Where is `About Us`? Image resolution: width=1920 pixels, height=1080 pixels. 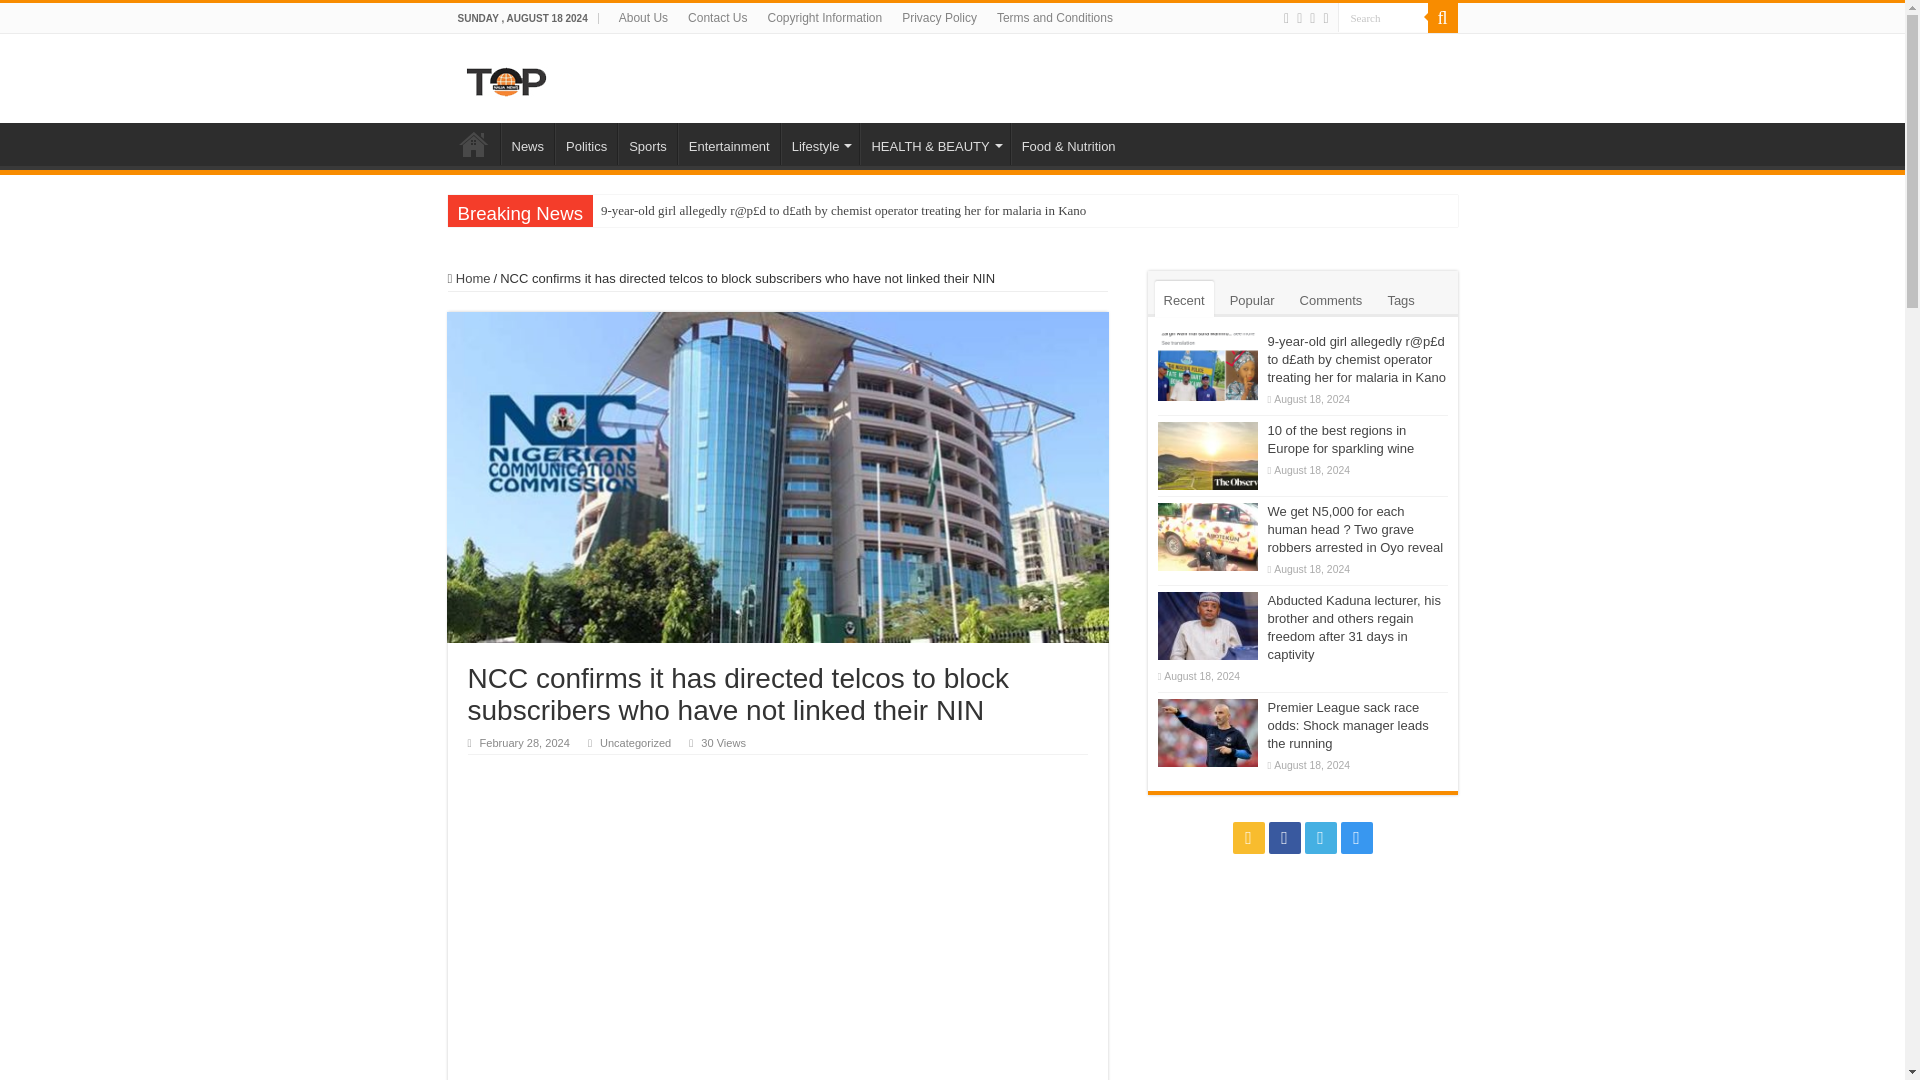
About Us is located at coordinates (642, 18).